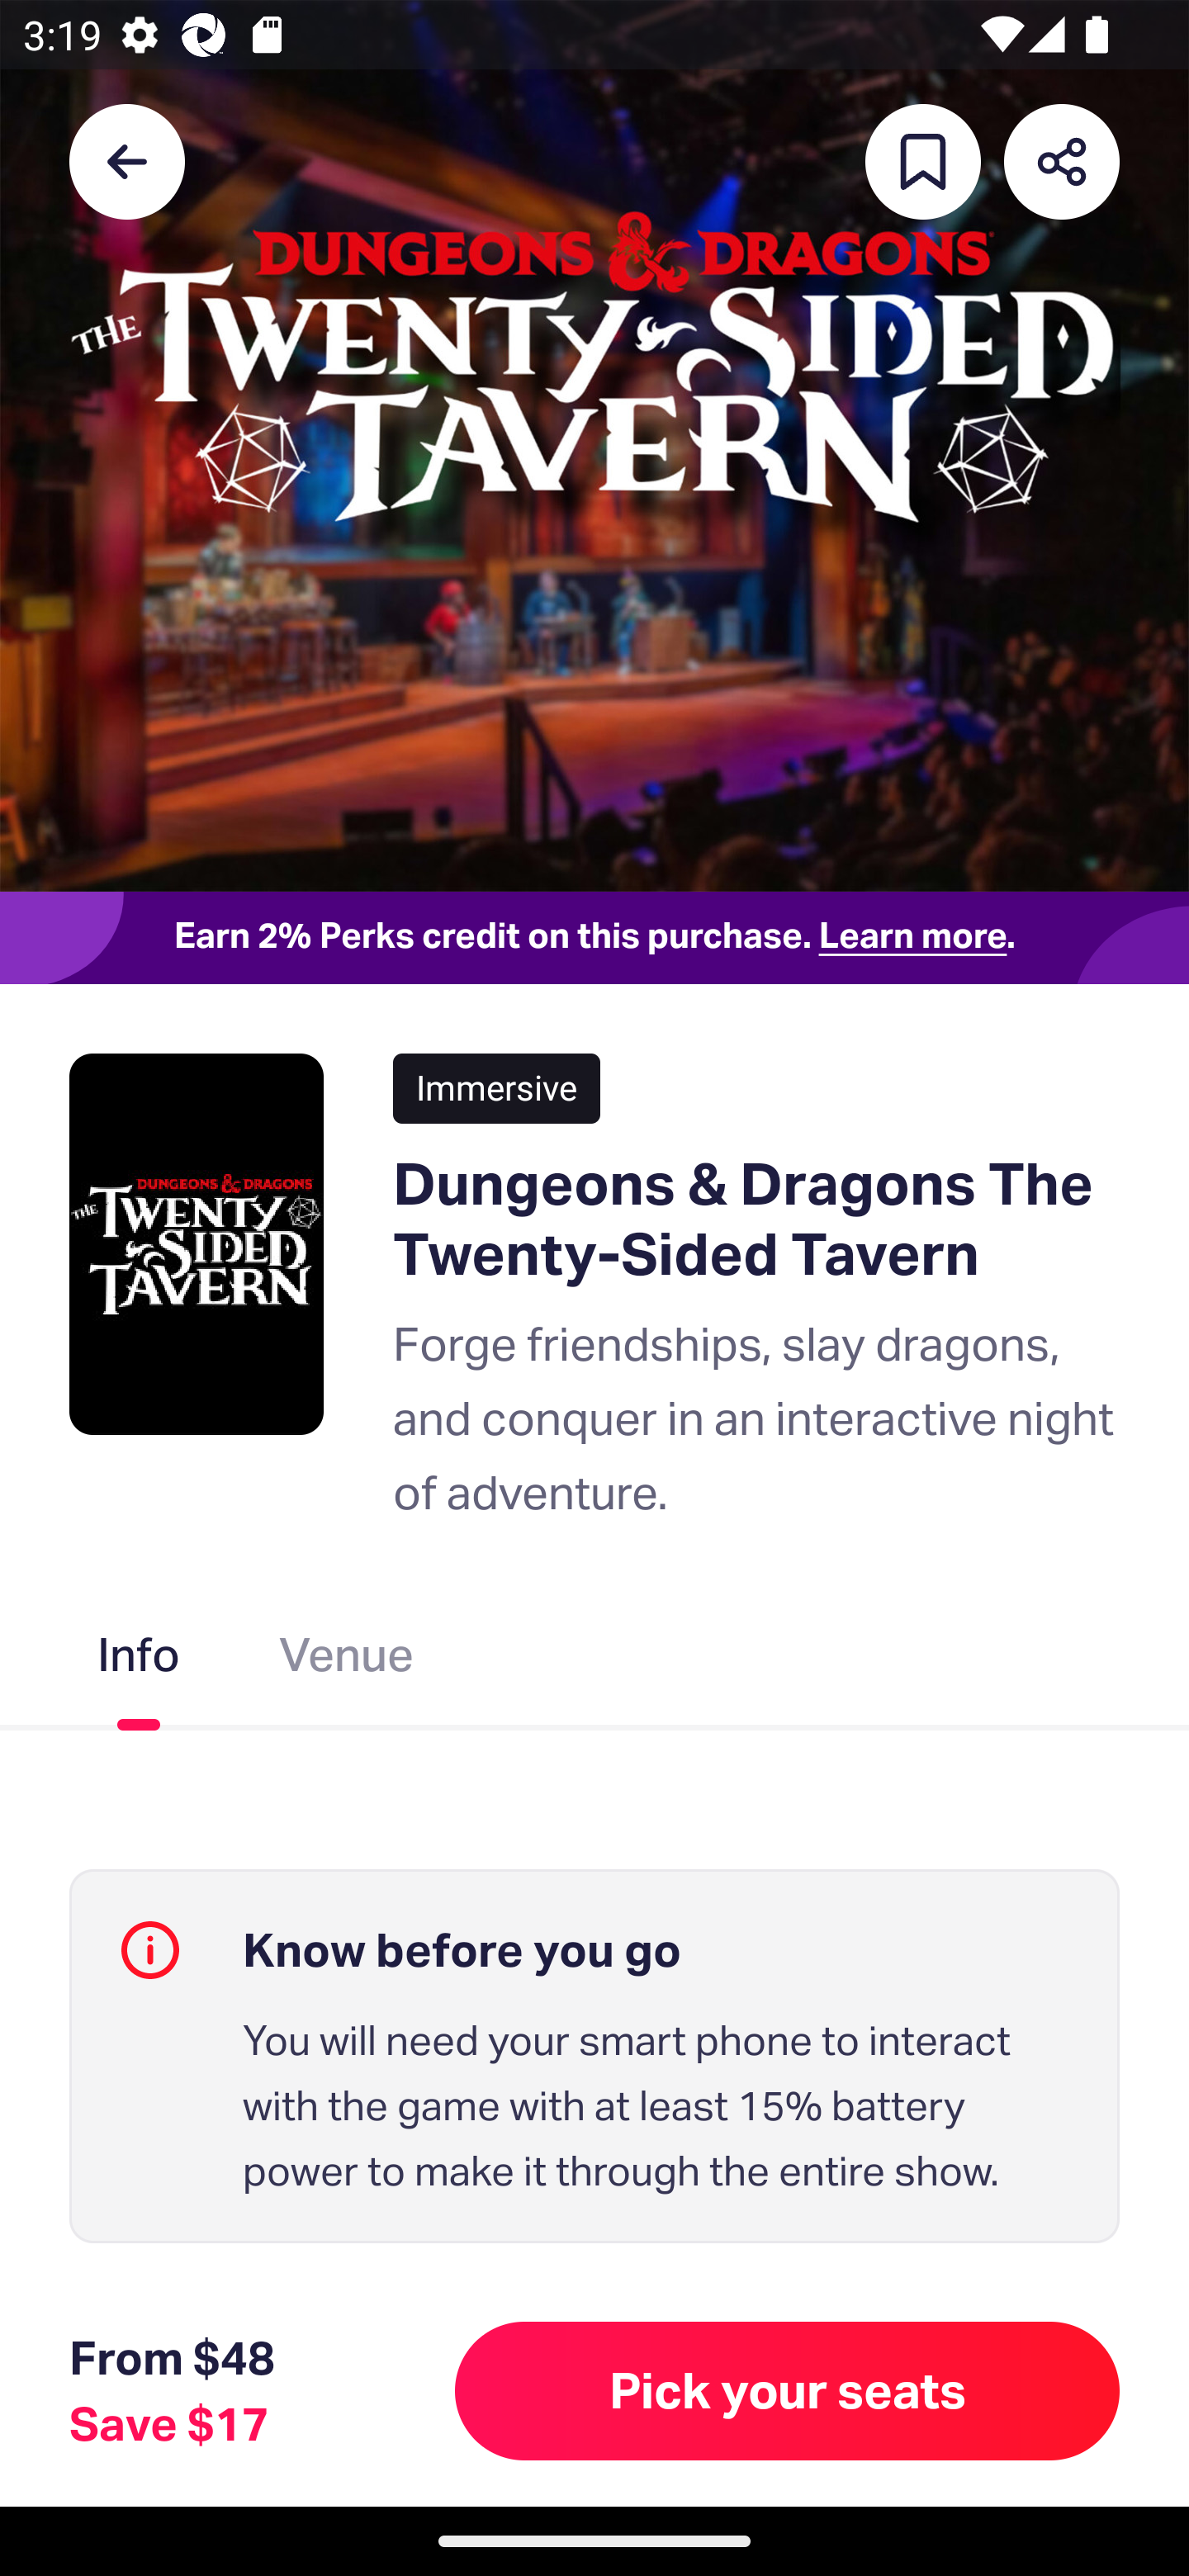  What do you see at coordinates (594, 937) in the screenshot?
I see `Earn 2% Perks credit on this purchase. Learn more.` at bounding box center [594, 937].